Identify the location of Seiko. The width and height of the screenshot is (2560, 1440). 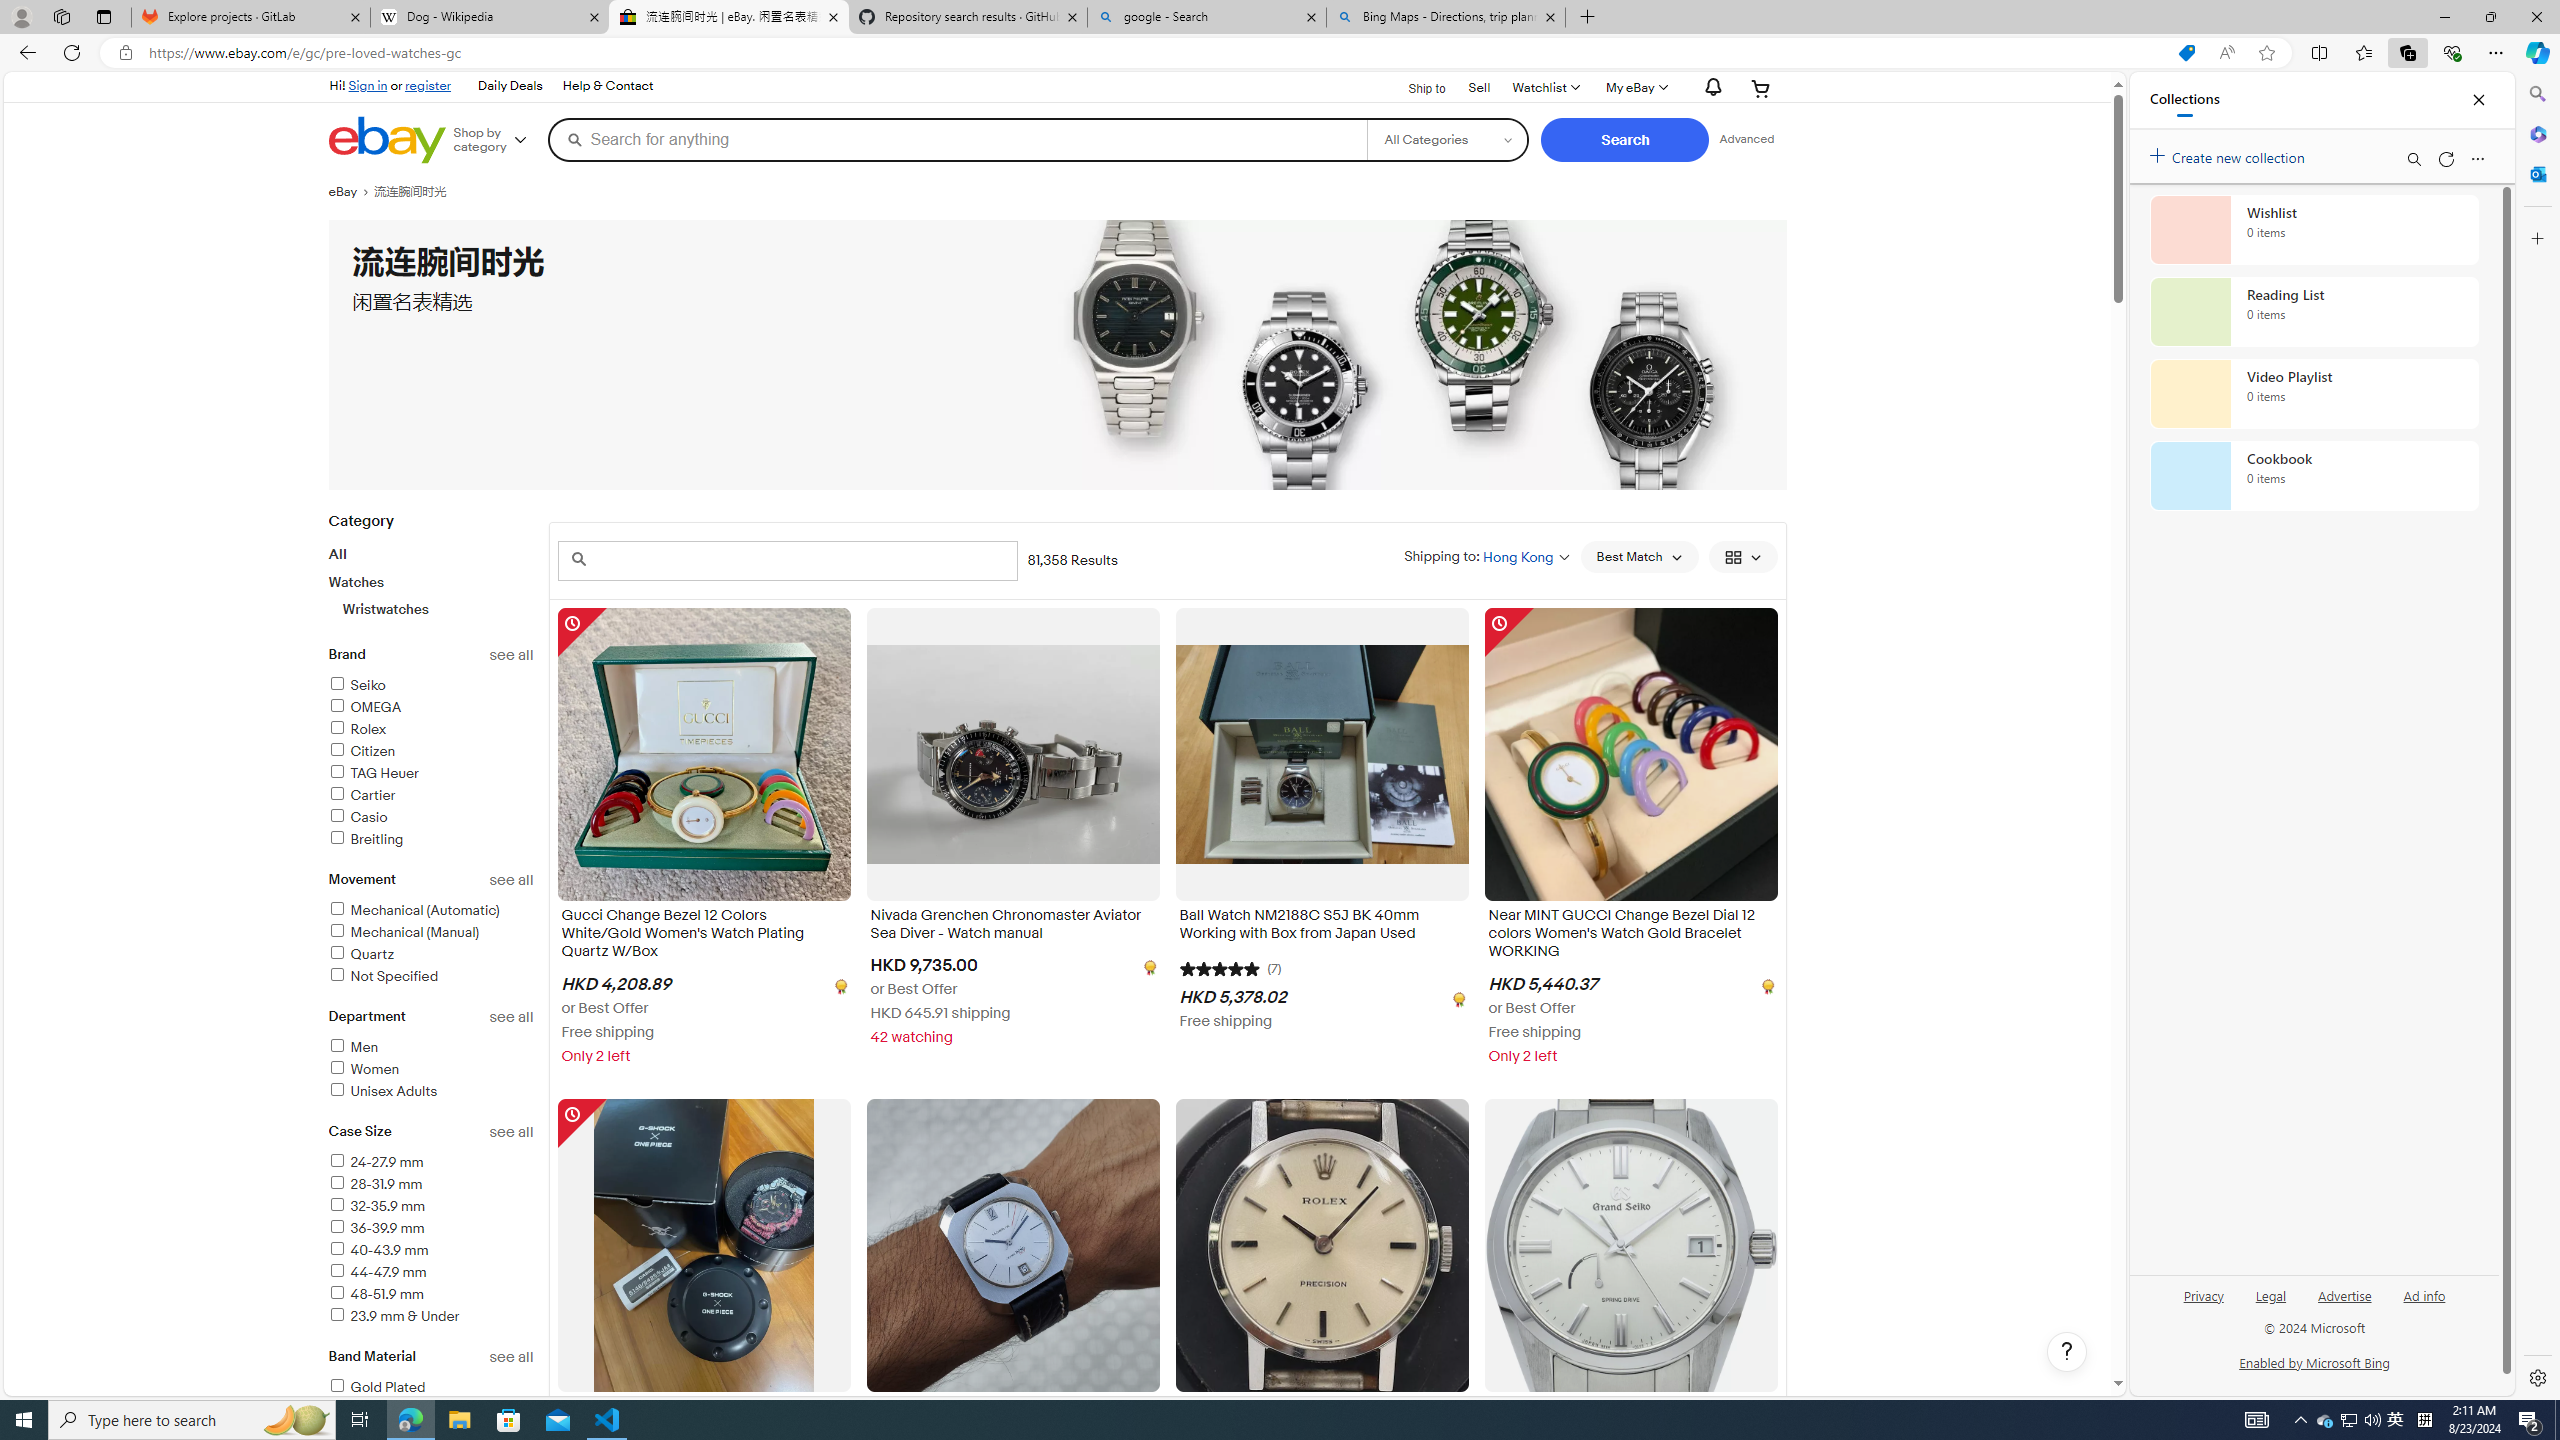
(356, 685).